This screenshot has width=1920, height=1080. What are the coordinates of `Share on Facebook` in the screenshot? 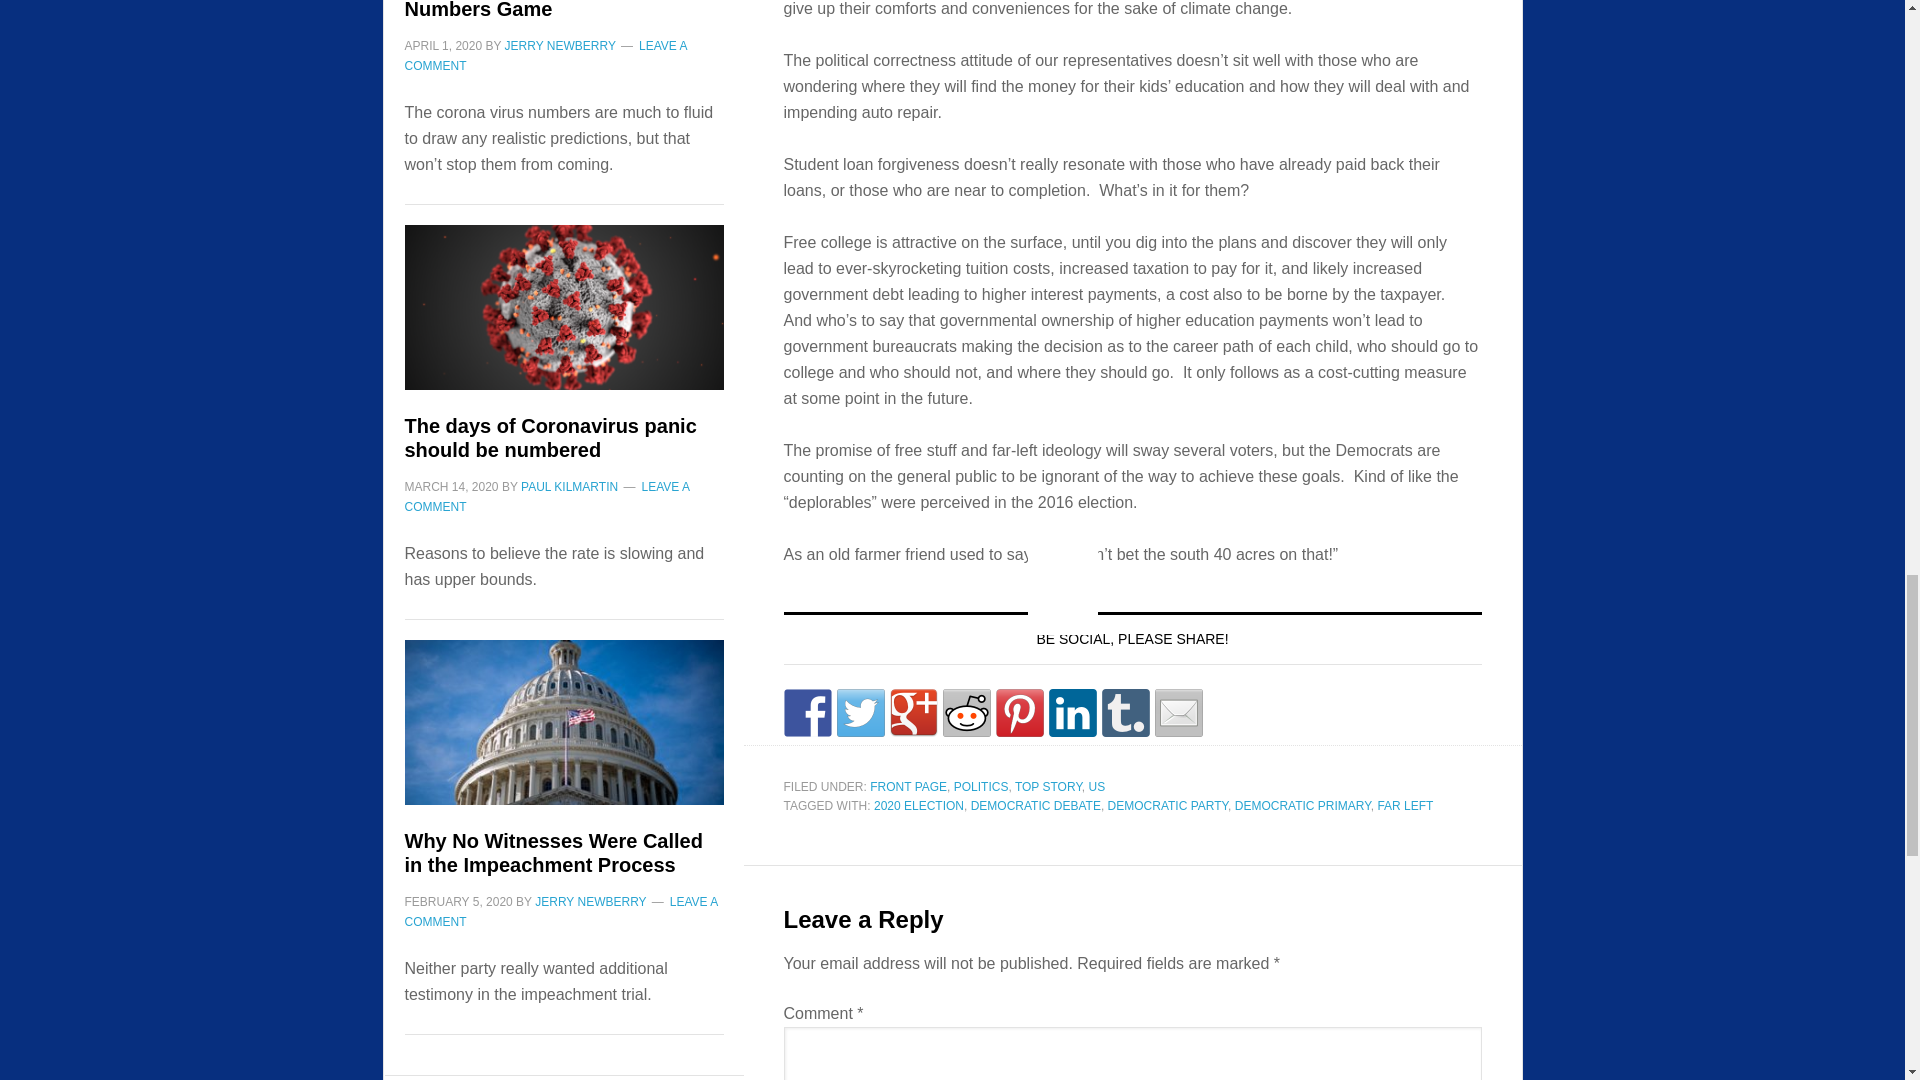 It's located at (807, 712).